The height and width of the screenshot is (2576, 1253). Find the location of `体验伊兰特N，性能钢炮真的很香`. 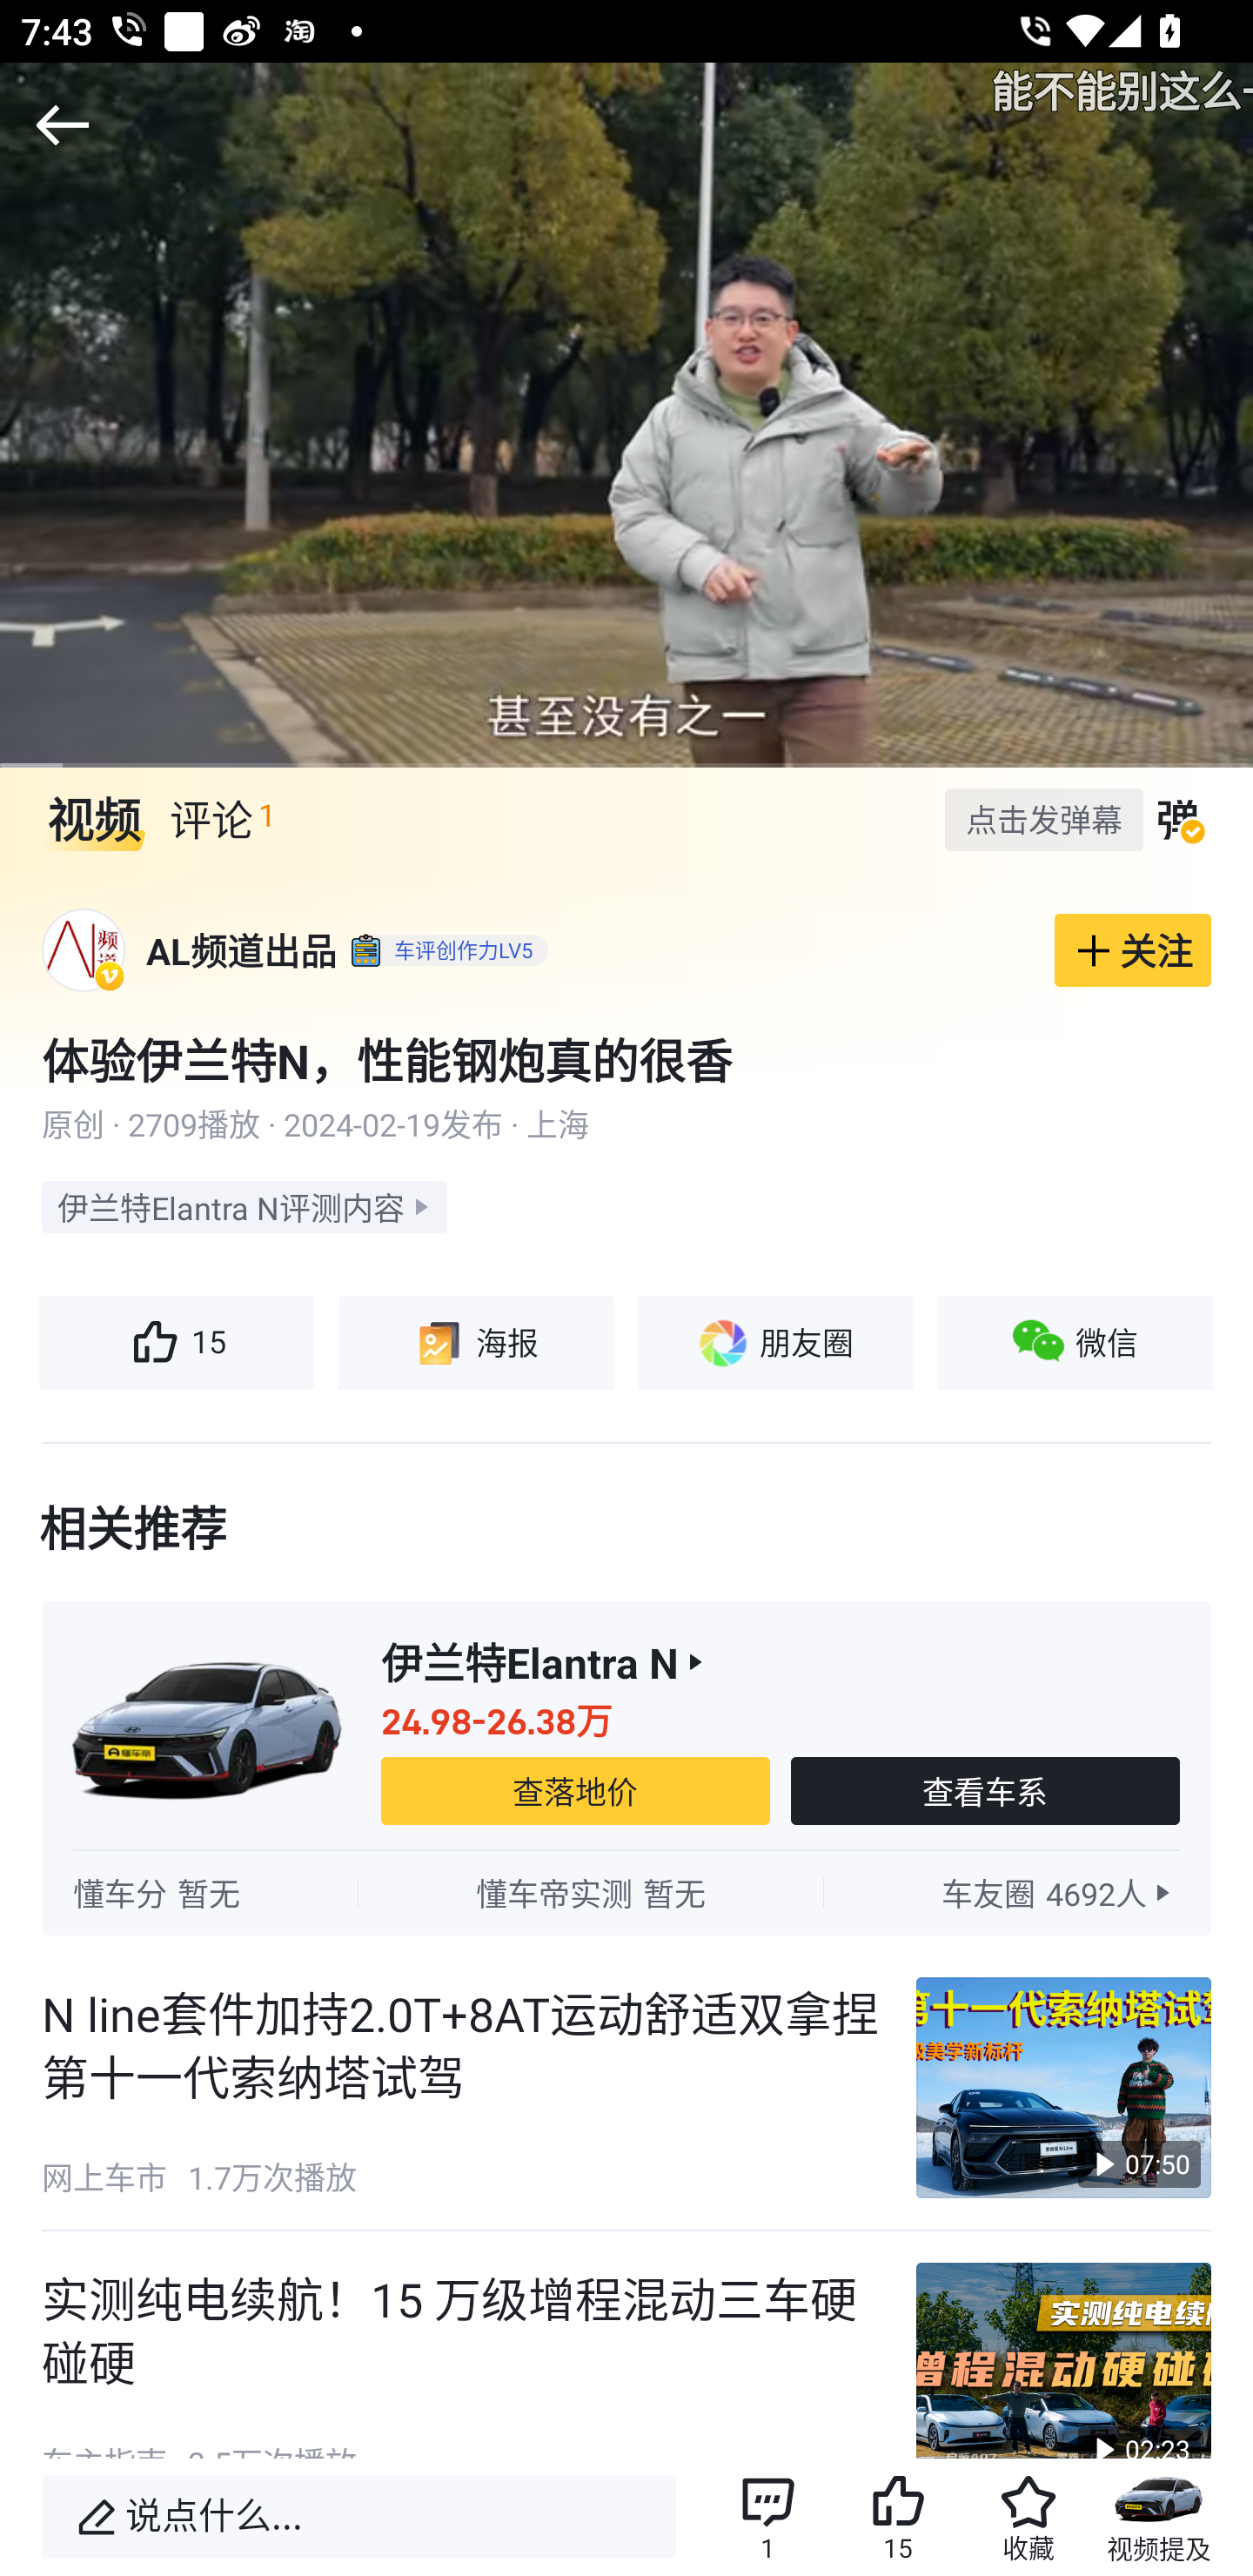

体验伊兰特N，性能钢炮真的很香 is located at coordinates (626, 1060).